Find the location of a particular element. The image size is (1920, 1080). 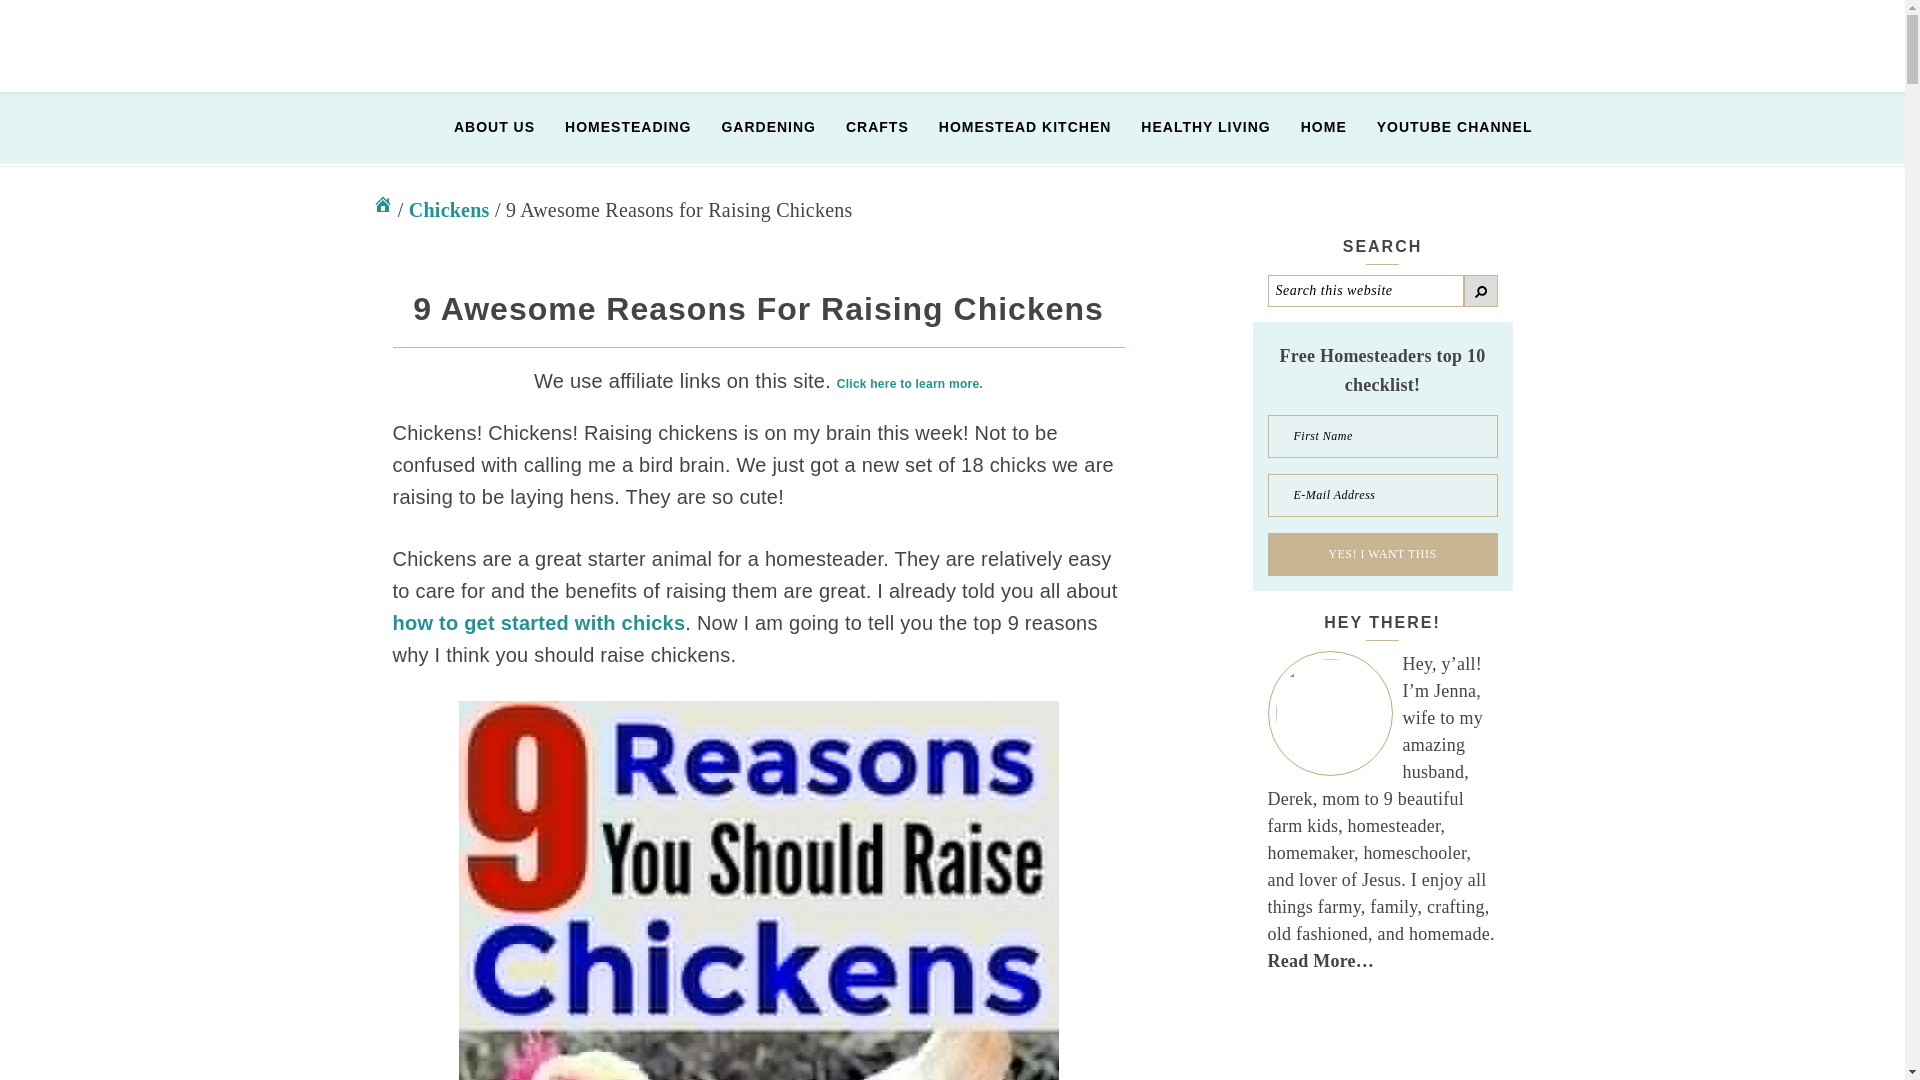

HOME is located at coordinates (1312, 128).